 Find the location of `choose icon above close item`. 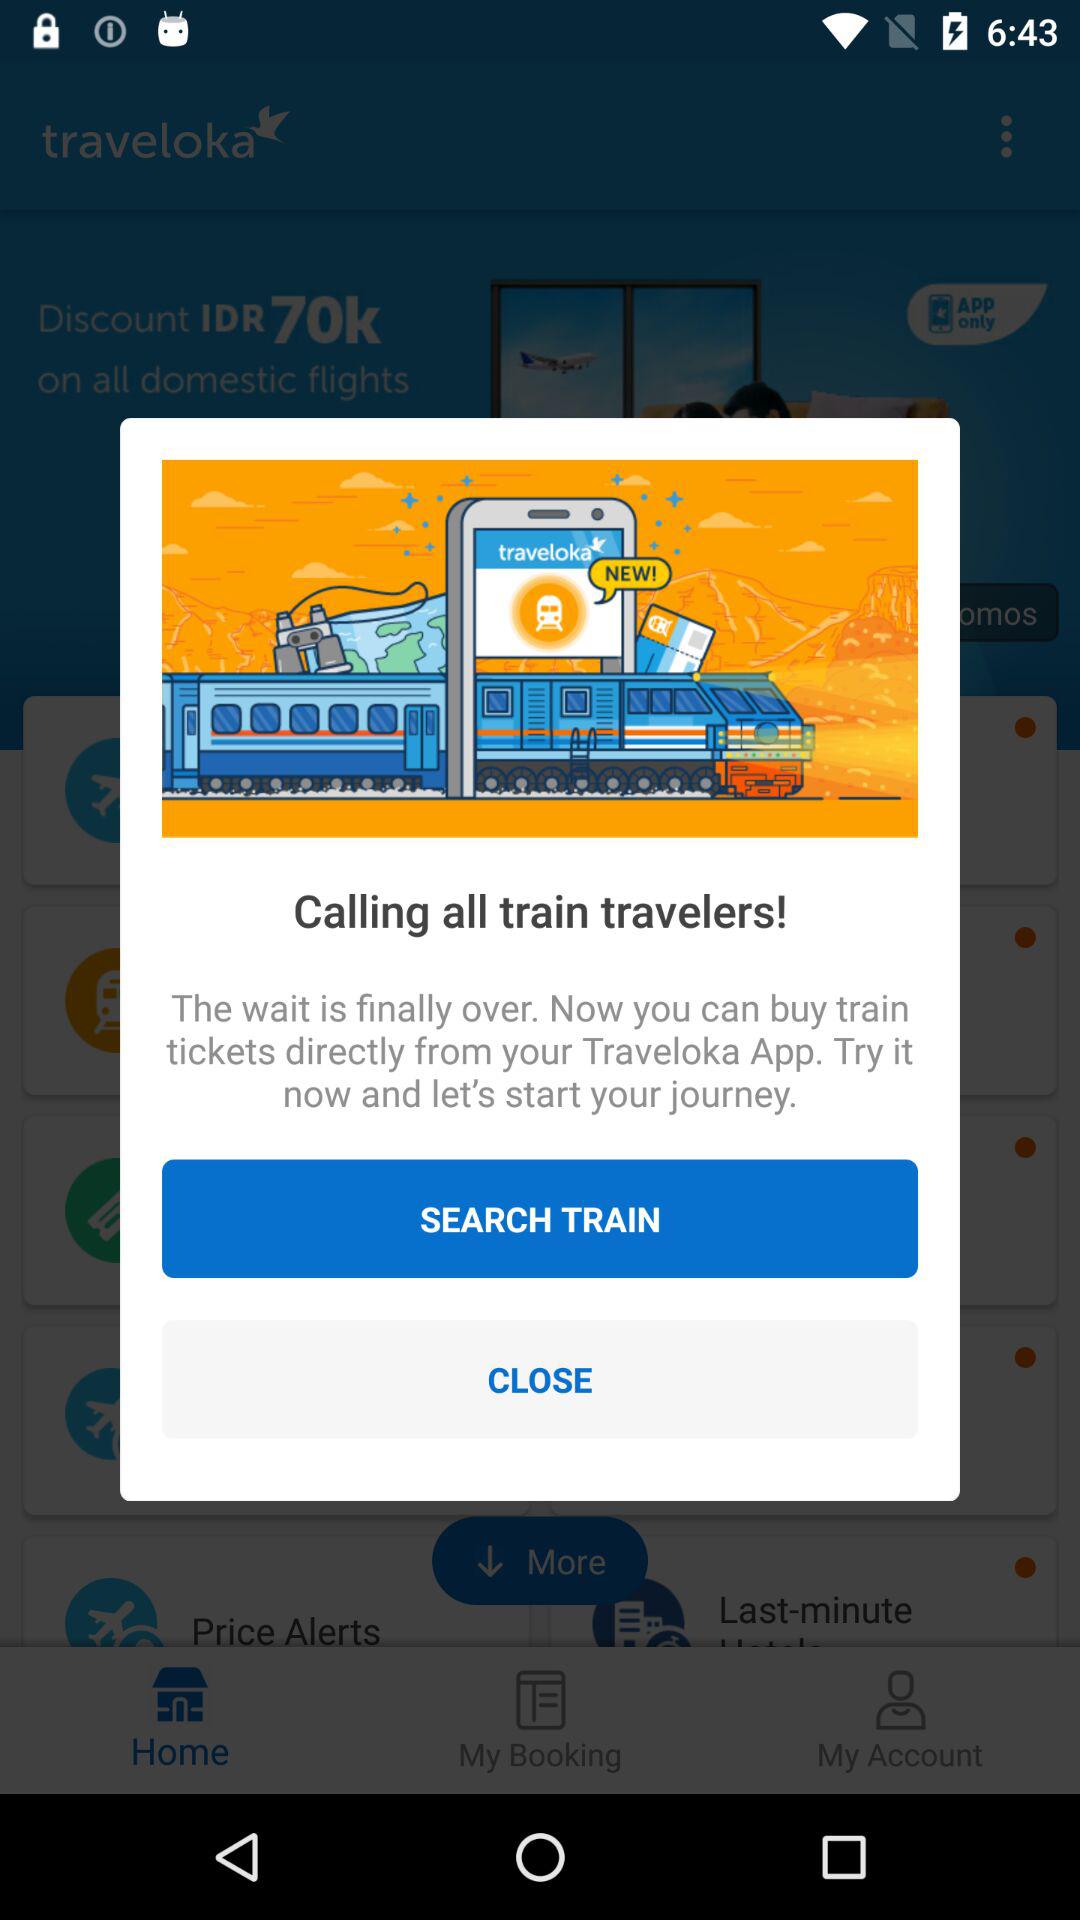

choose icon above close item is located at coordinates (540, 1218).